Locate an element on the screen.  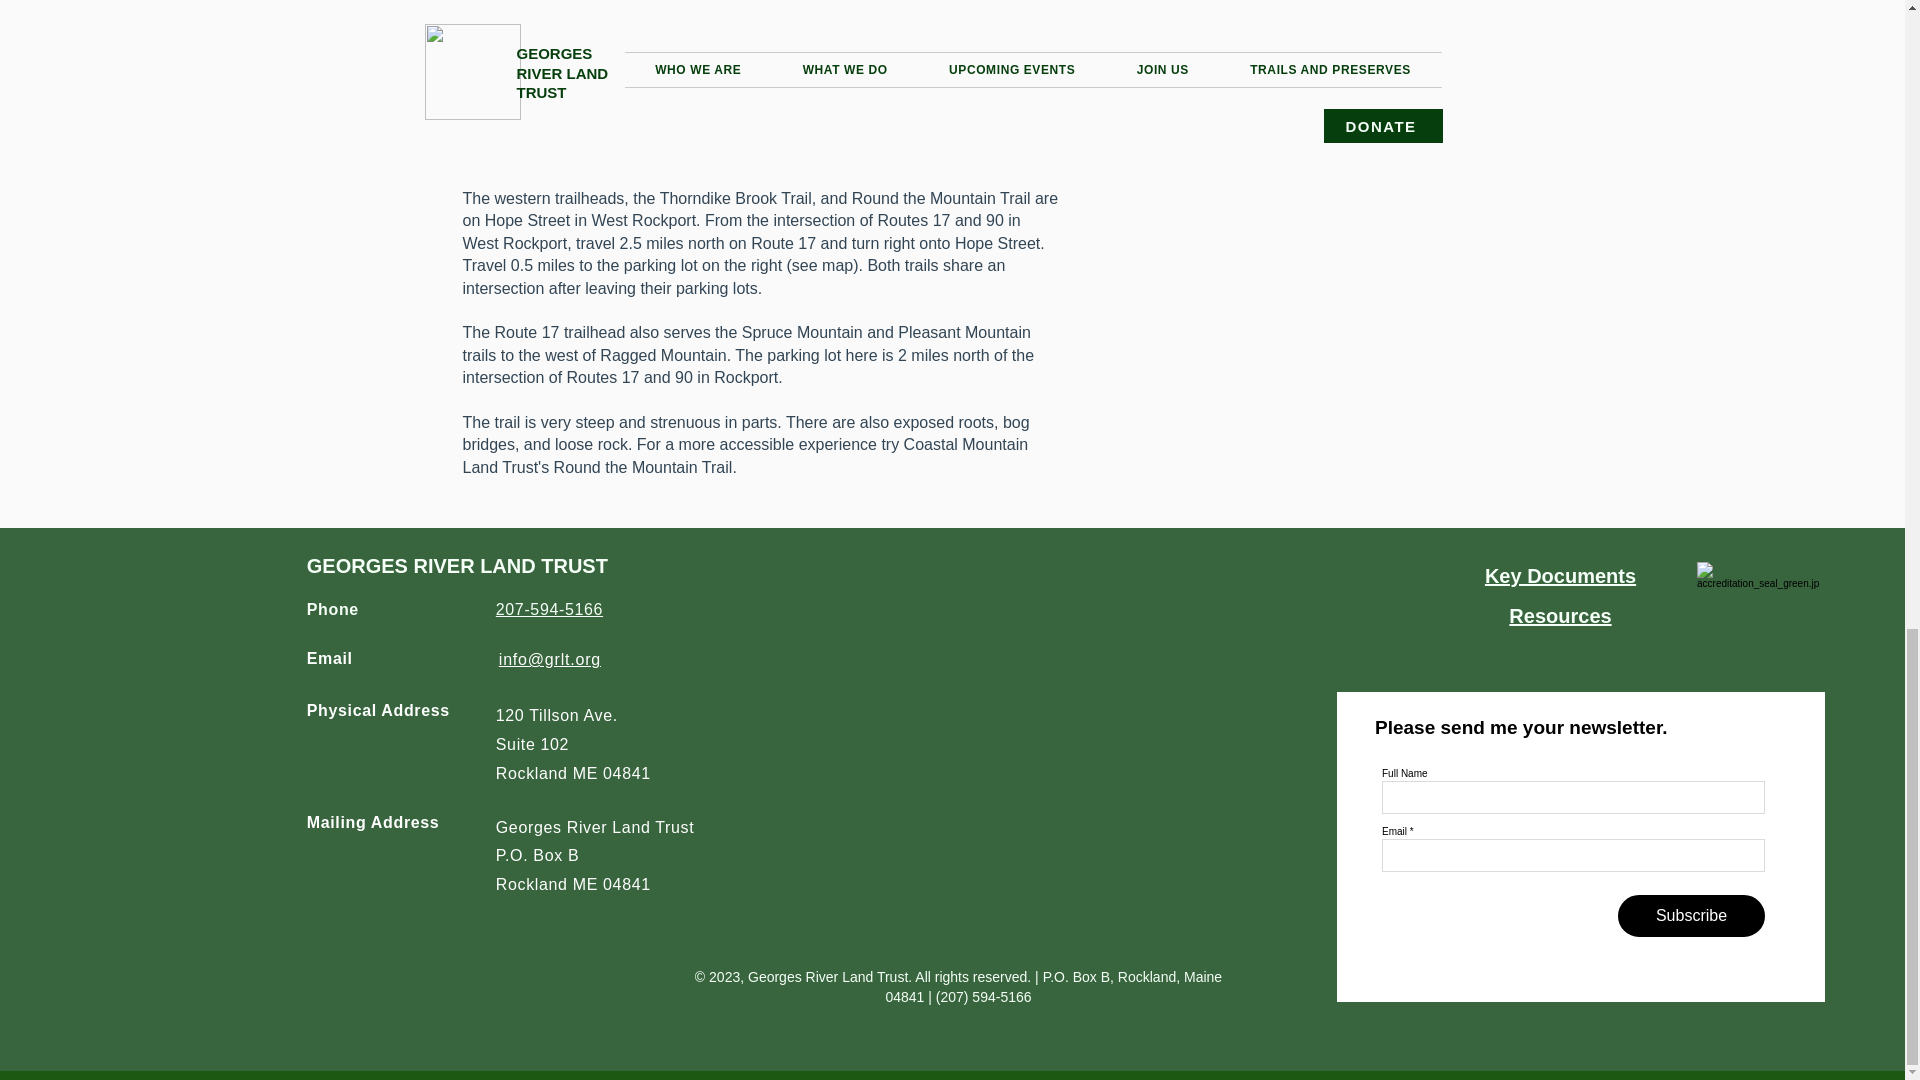
Phone is located at coordinates (333, 608).